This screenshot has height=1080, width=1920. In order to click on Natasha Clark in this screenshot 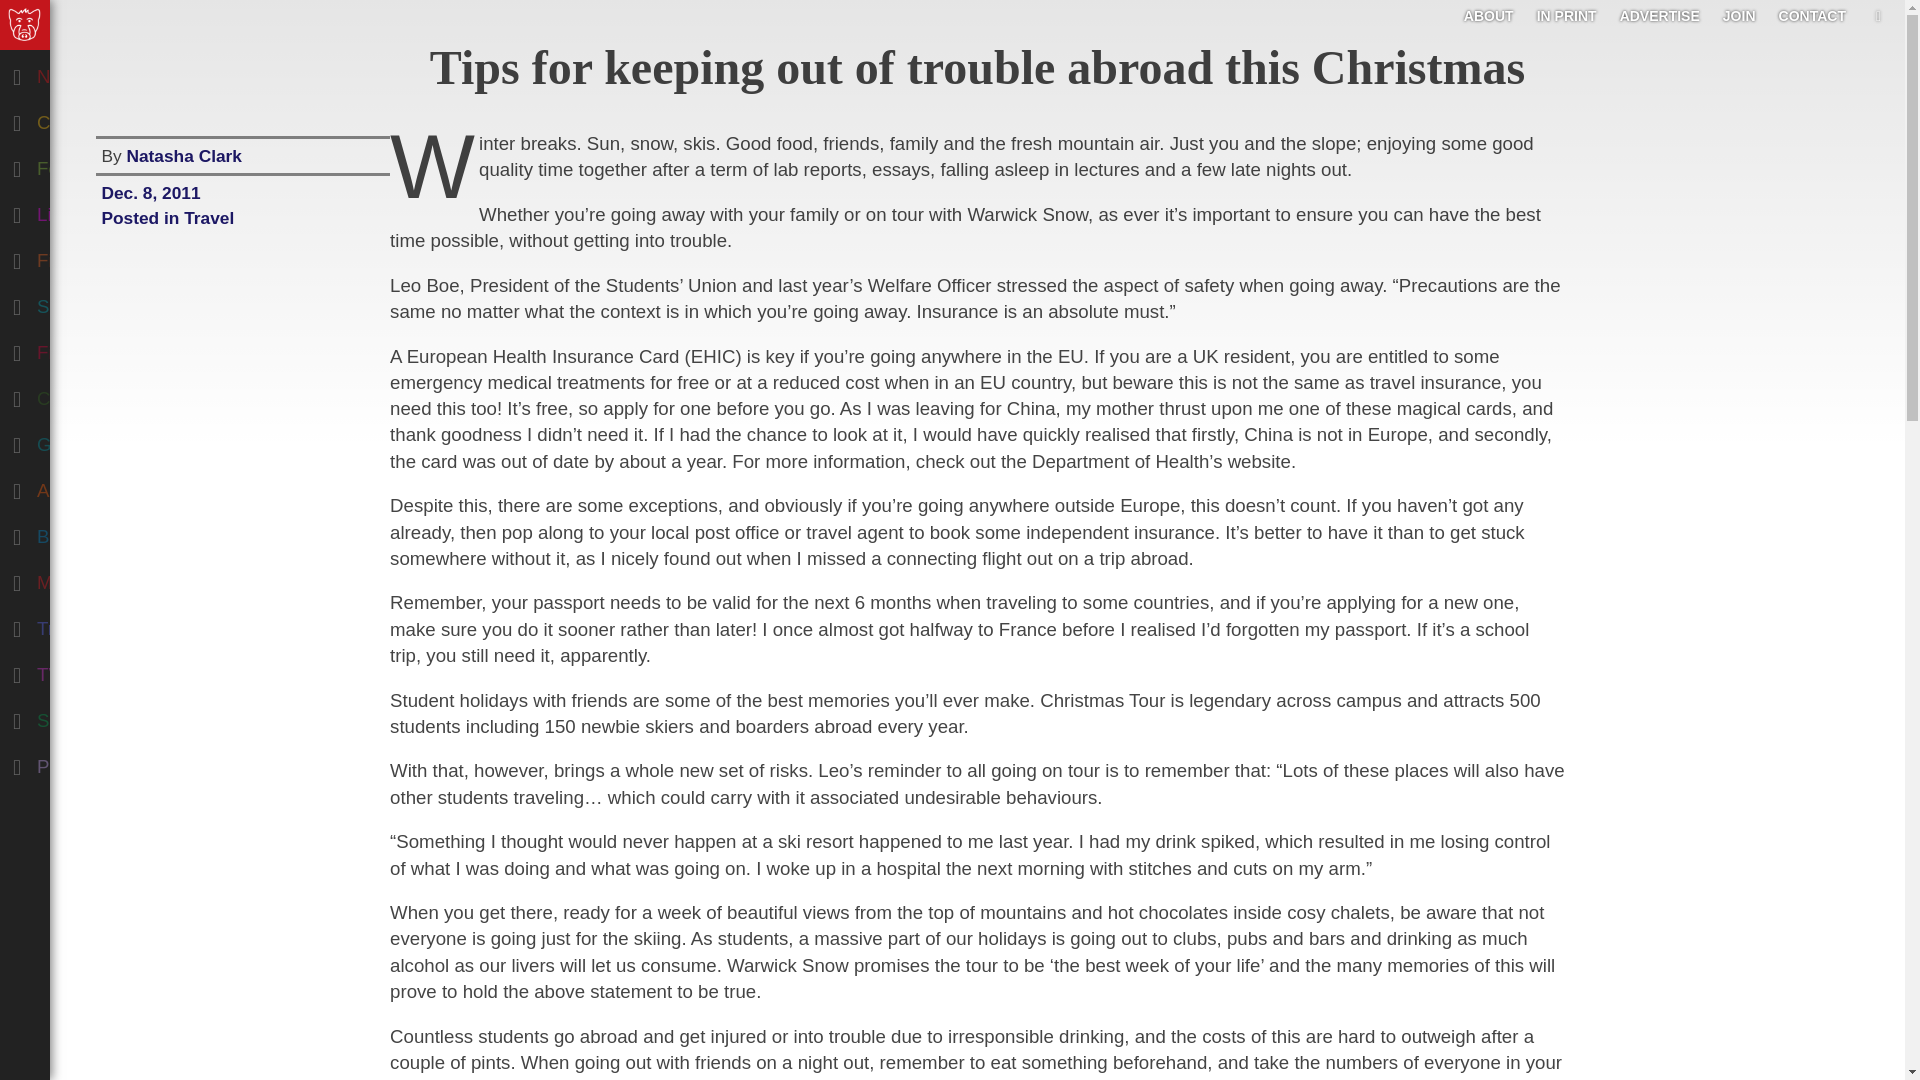, I will do `click(184, 156)`.